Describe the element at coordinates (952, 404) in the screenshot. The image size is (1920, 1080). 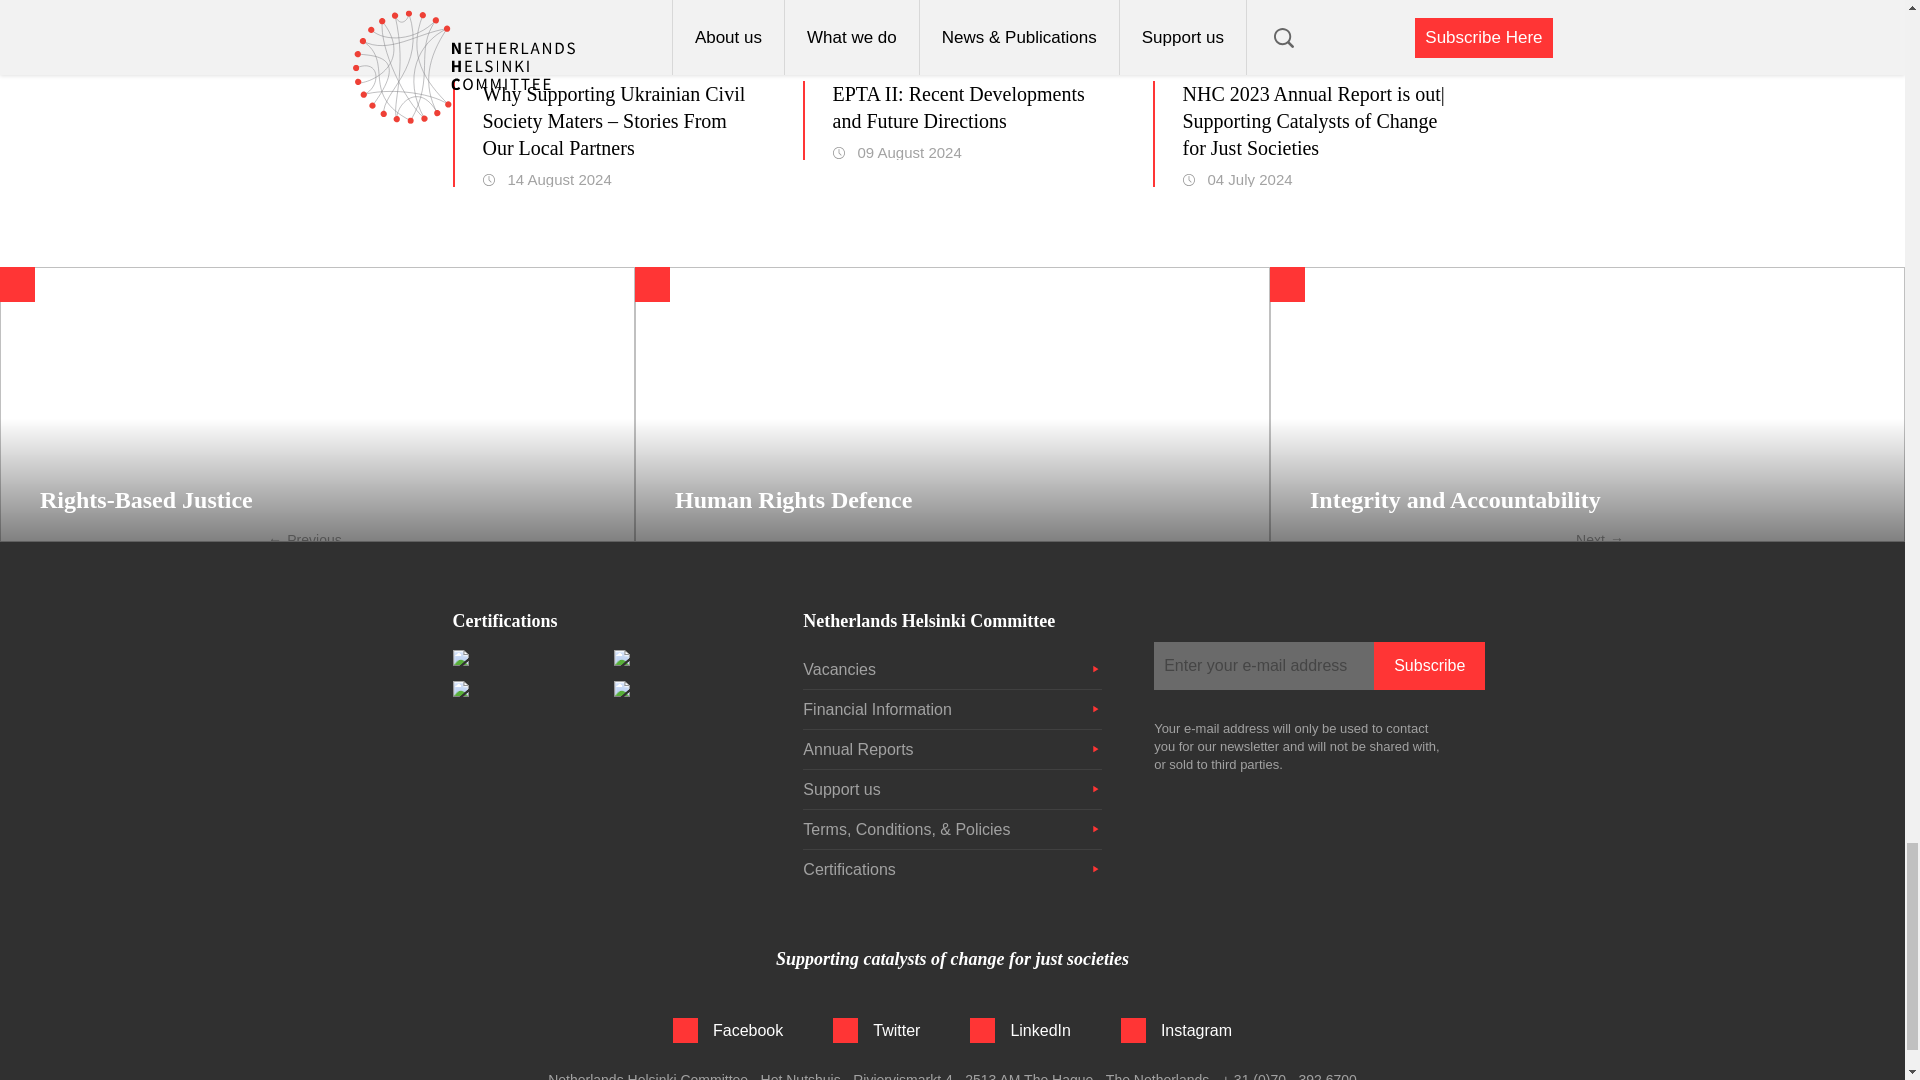
I see `Human Rights Defence` at that location.